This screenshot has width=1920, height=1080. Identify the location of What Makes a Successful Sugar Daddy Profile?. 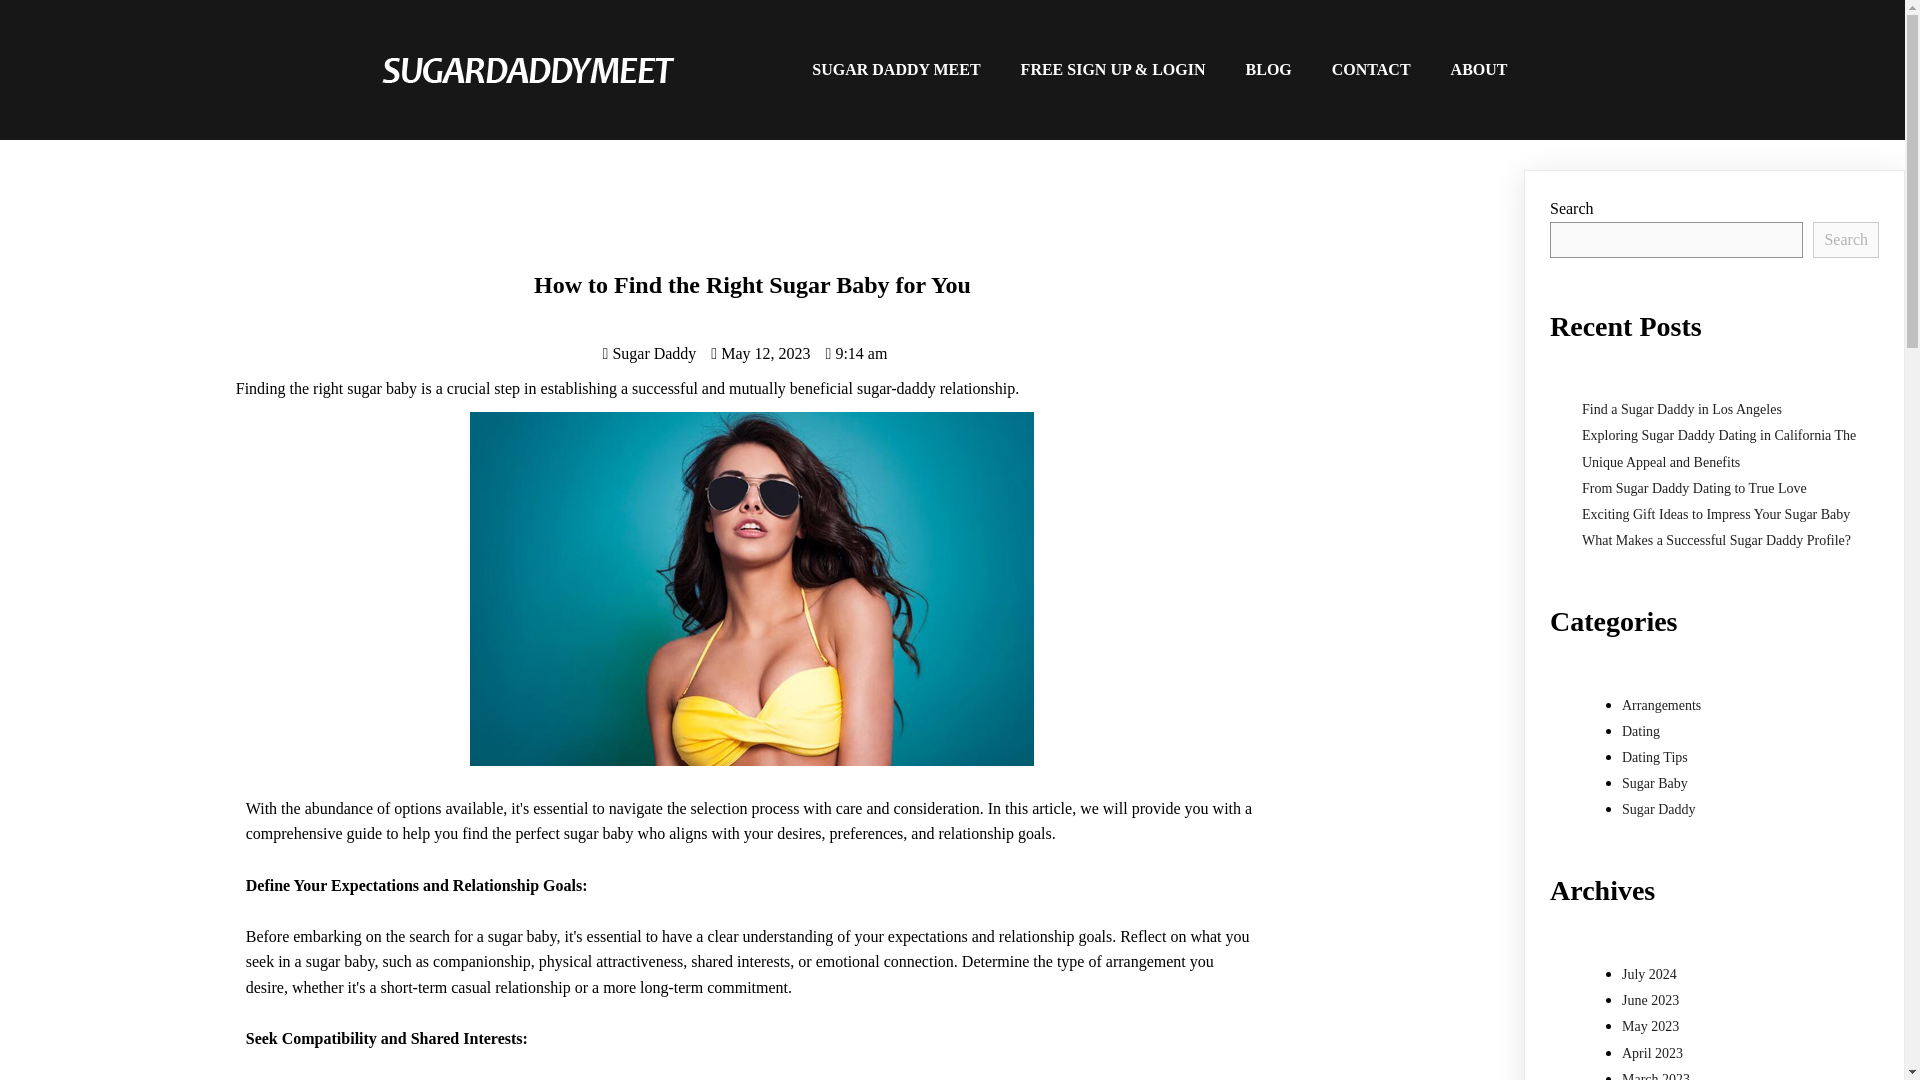
(1716, 540).